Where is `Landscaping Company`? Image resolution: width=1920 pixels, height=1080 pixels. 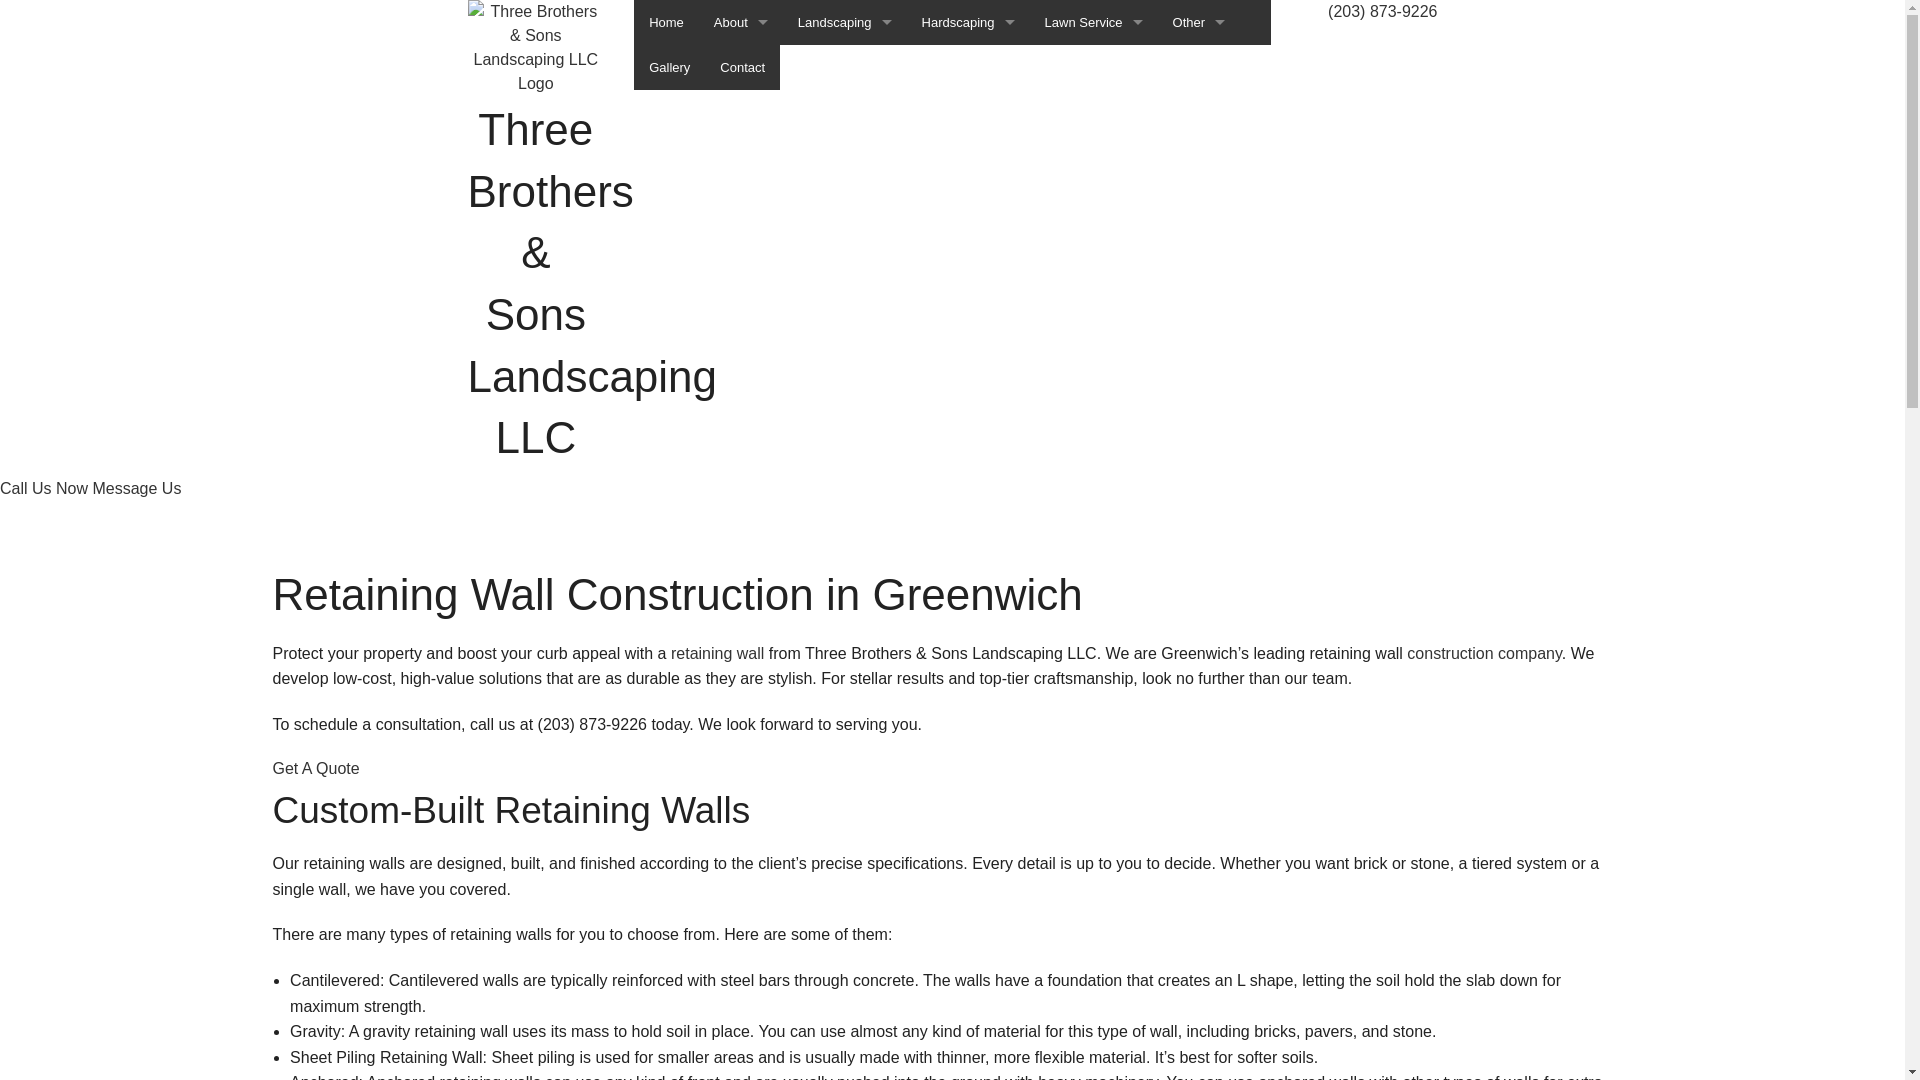 Landscaping Company is located at coordinates (845, 158).